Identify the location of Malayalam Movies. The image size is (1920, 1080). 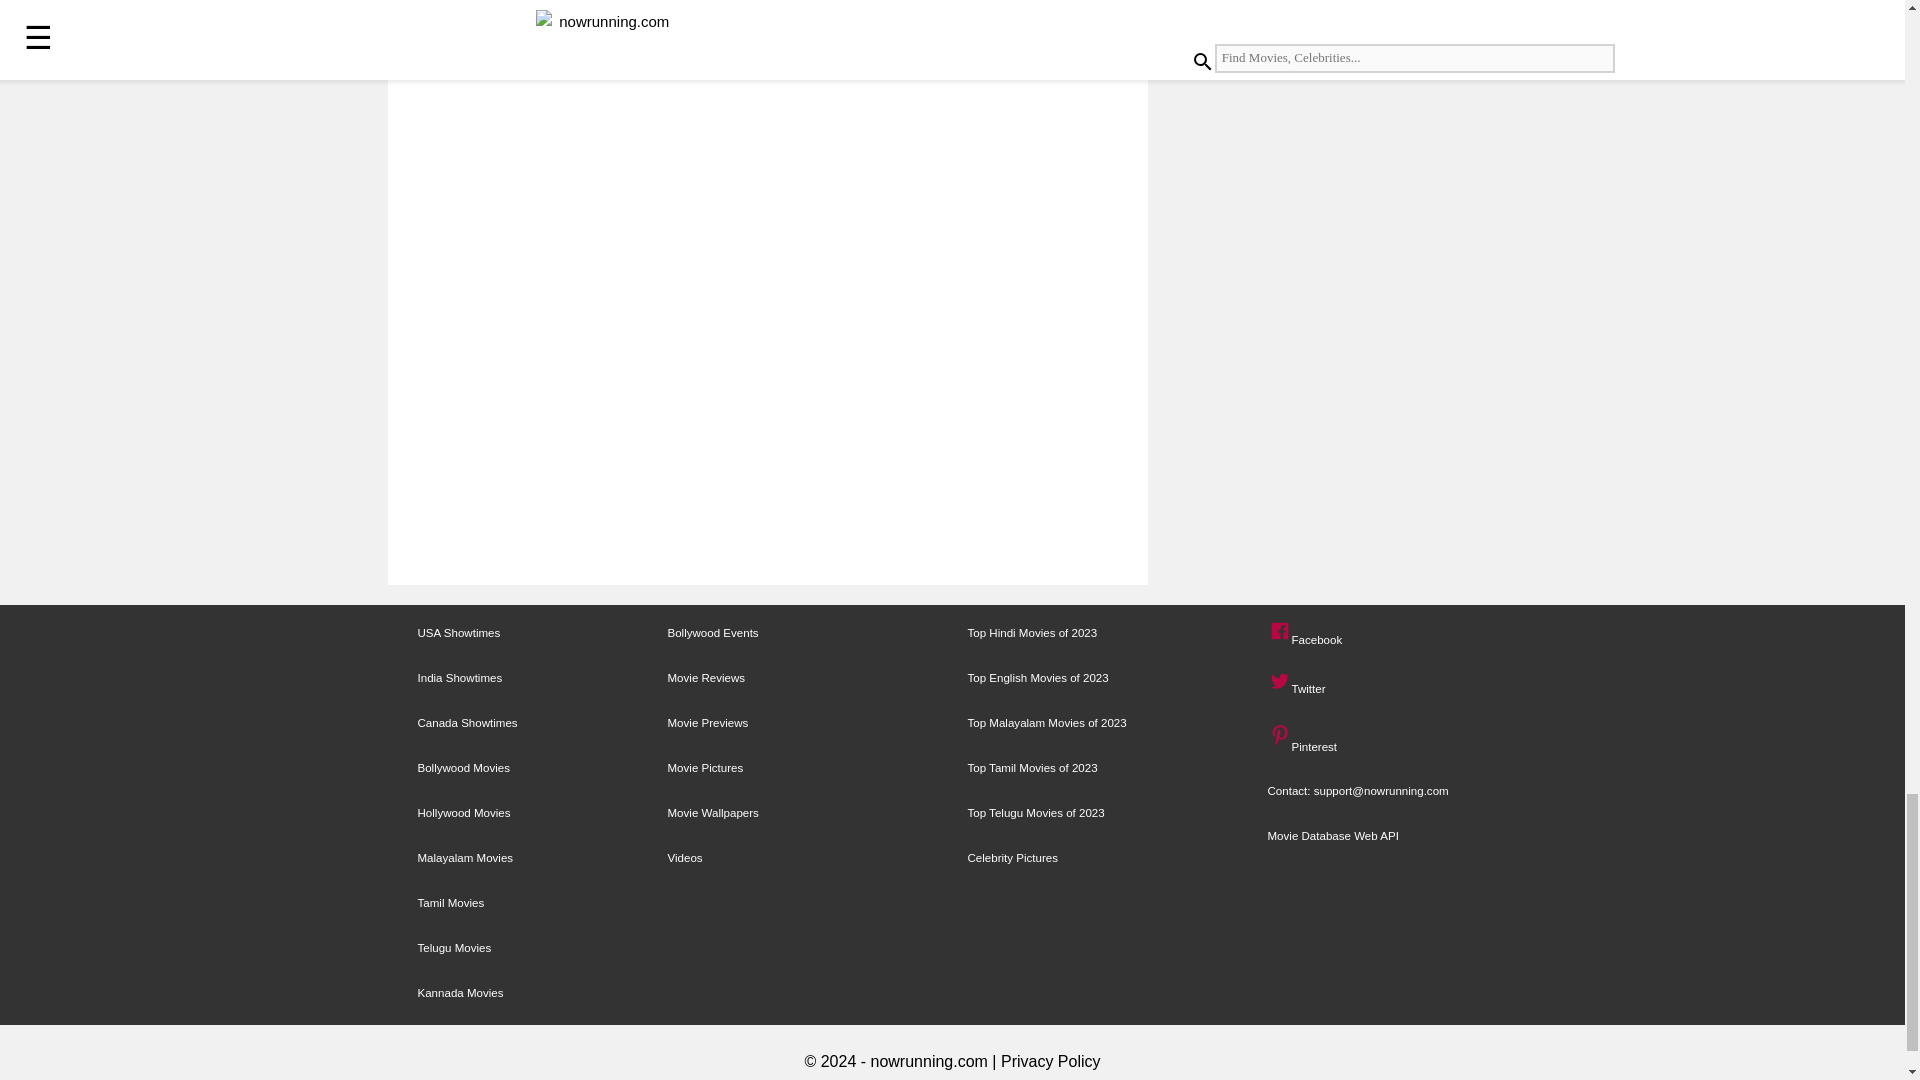
(466, 858).